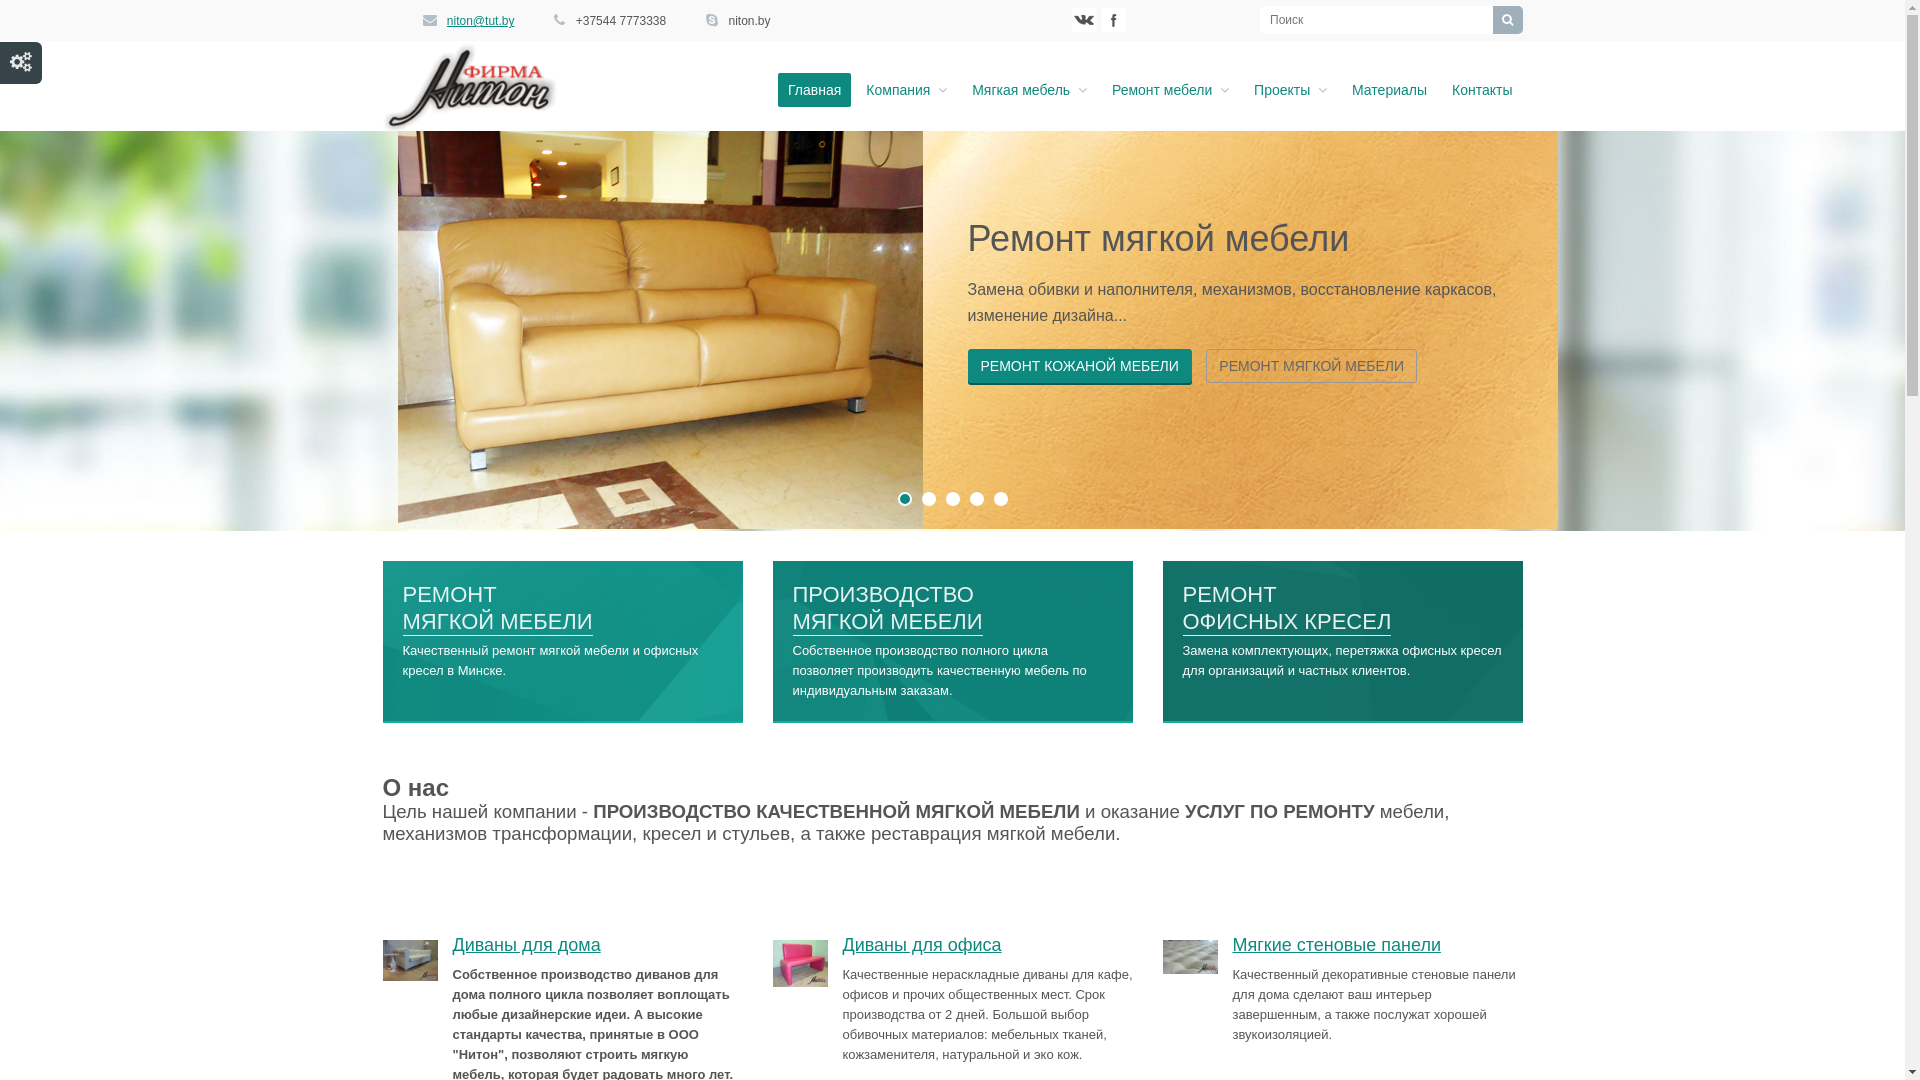 The height and width of the screenshot is (1080, 1920). I want to click on 2, so click(929, 499).